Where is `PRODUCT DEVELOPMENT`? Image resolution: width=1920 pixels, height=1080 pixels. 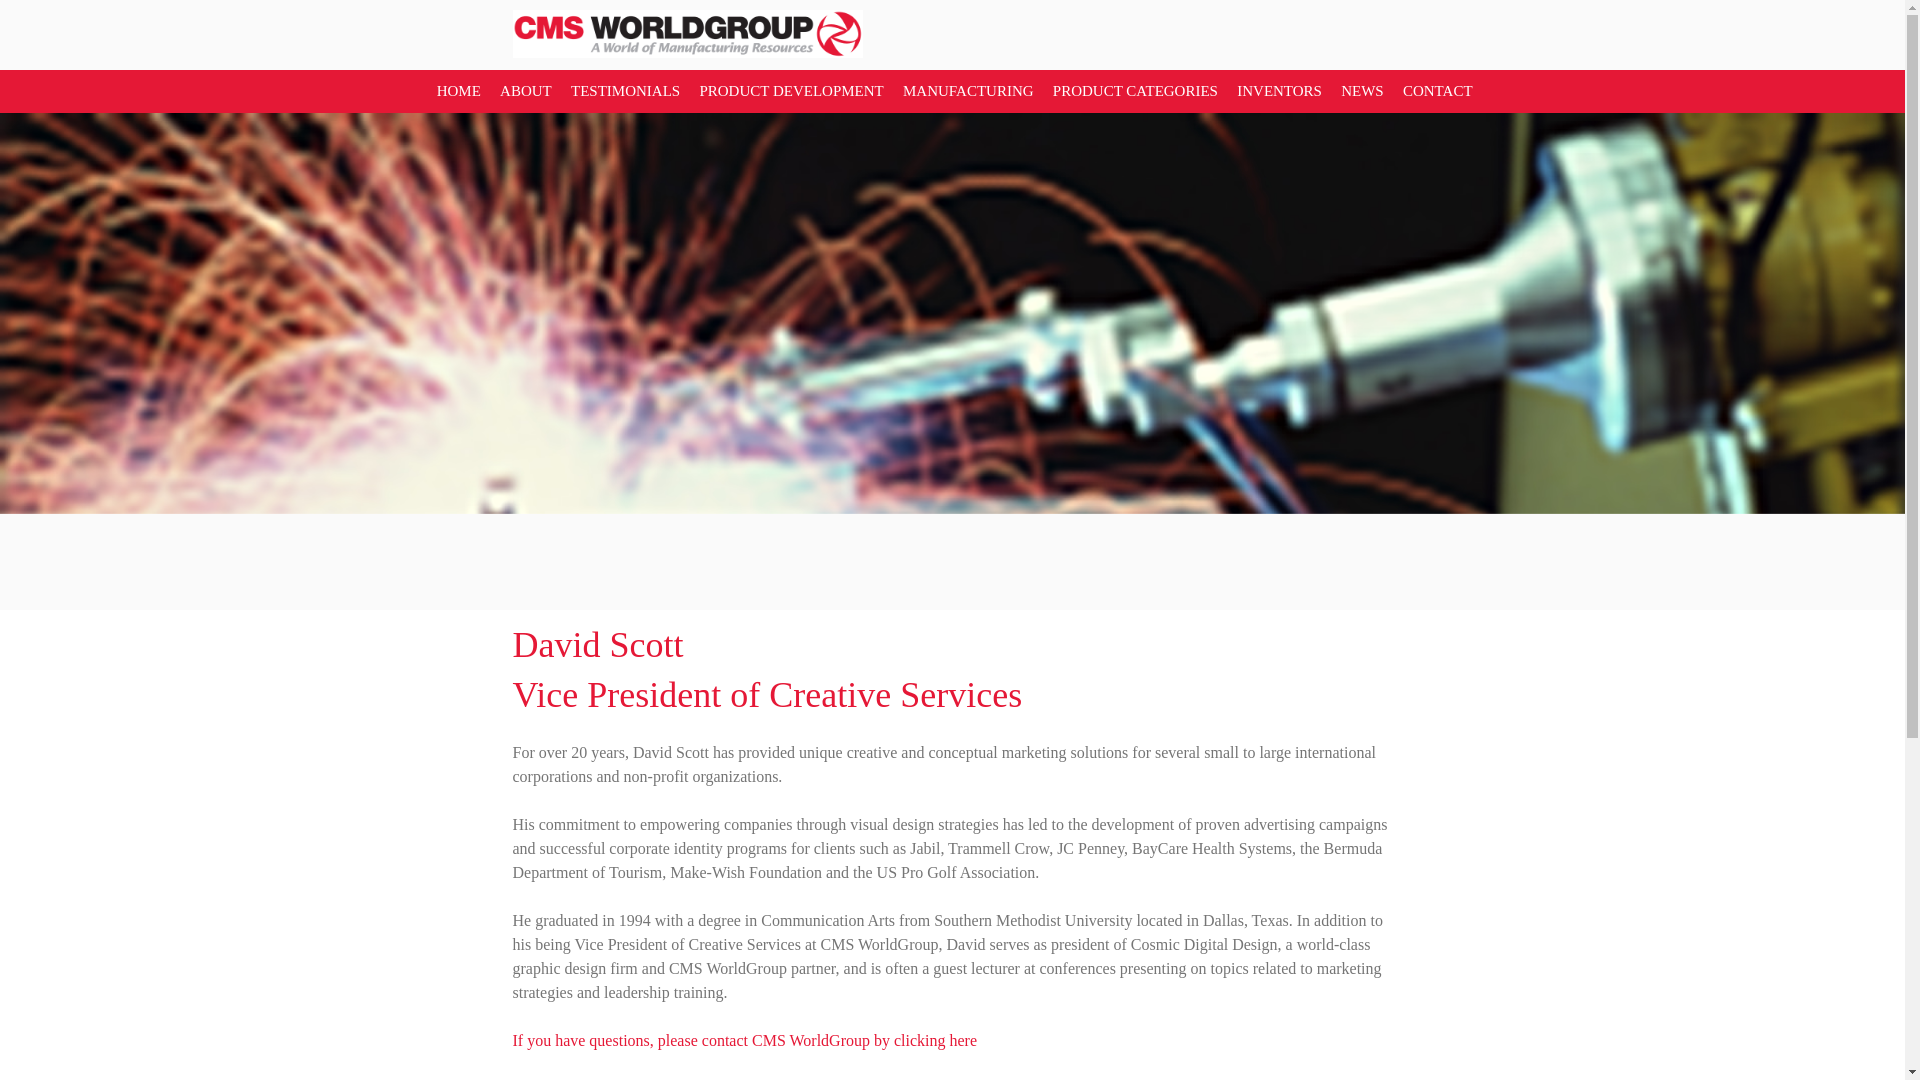 PRODUCT DEVELOPMENT is located at coordinates (788, 91).